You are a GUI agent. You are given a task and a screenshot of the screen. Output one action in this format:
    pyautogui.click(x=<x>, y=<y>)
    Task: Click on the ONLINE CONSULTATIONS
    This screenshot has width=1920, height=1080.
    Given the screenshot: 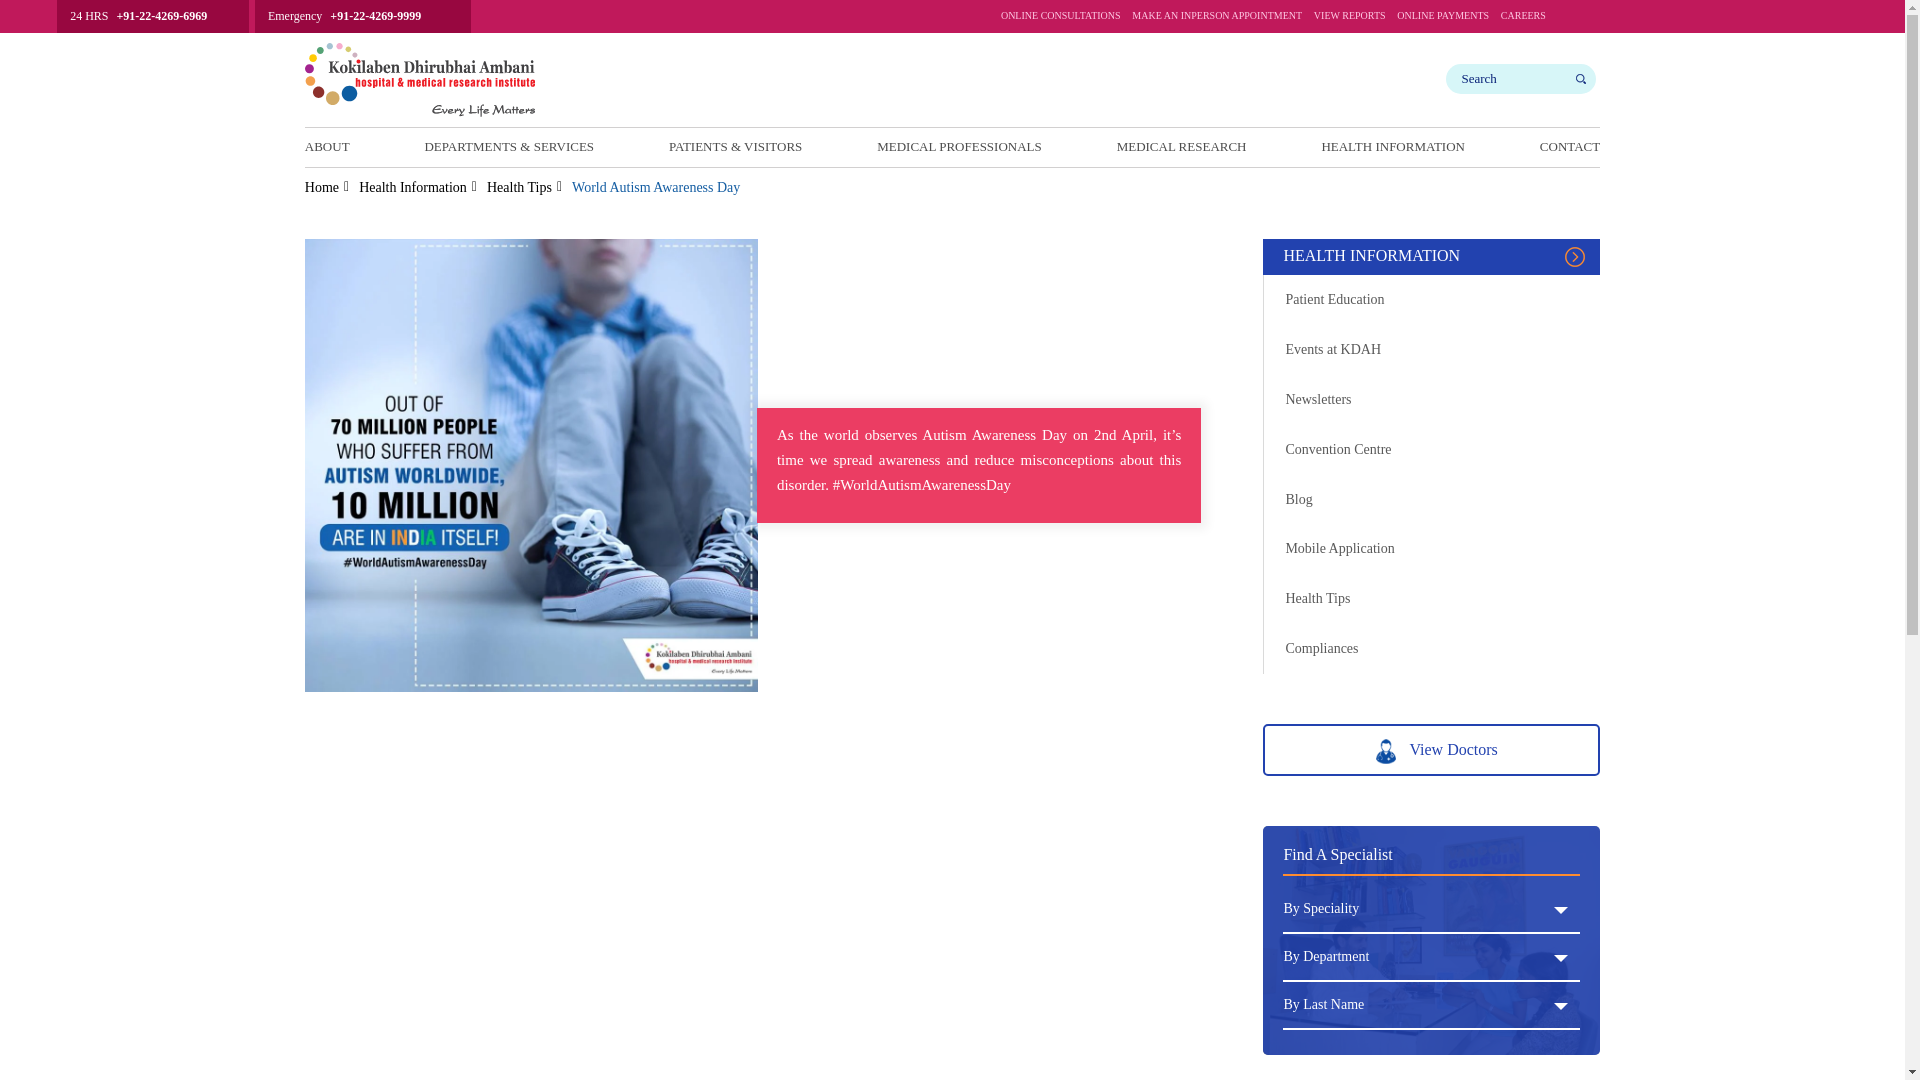 What is the action you would take?
    pyautogui.click(x=1060, y=20)
    